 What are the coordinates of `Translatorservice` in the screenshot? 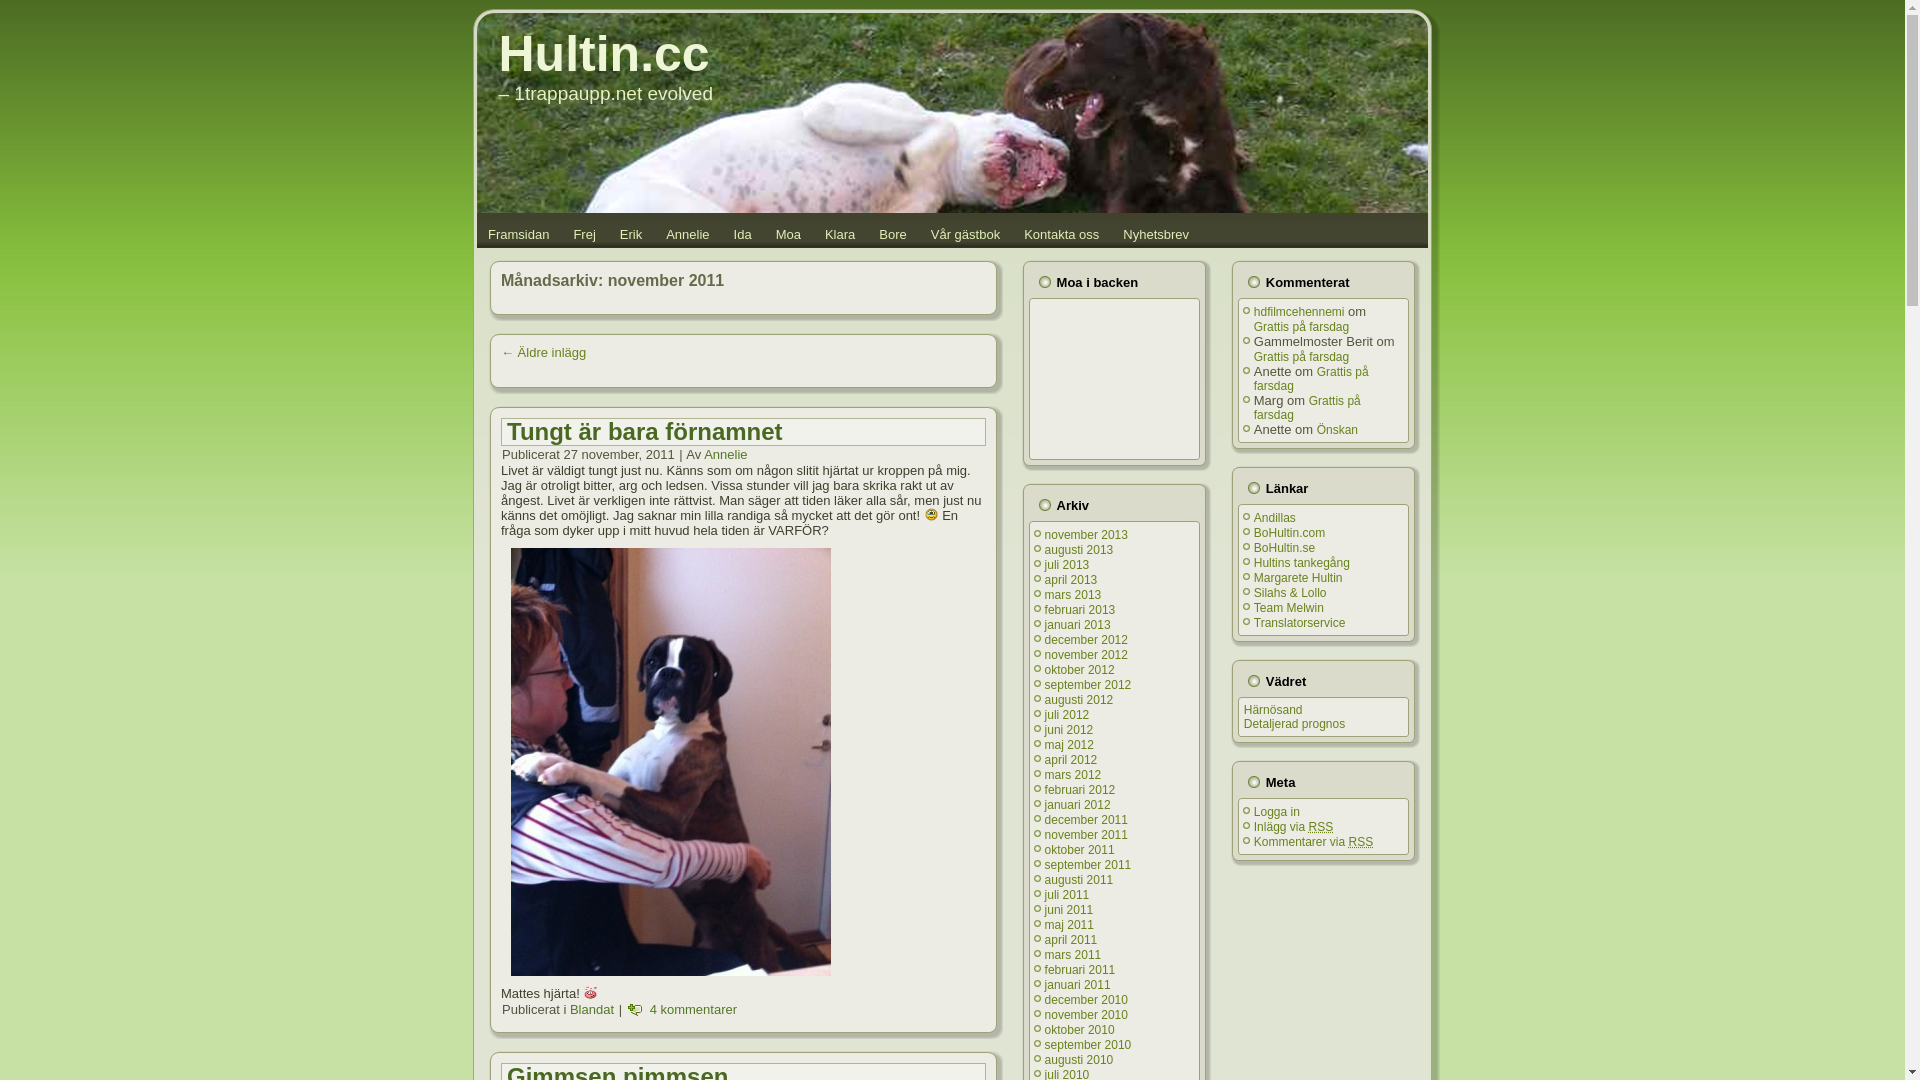 It's located at (1300, 623).